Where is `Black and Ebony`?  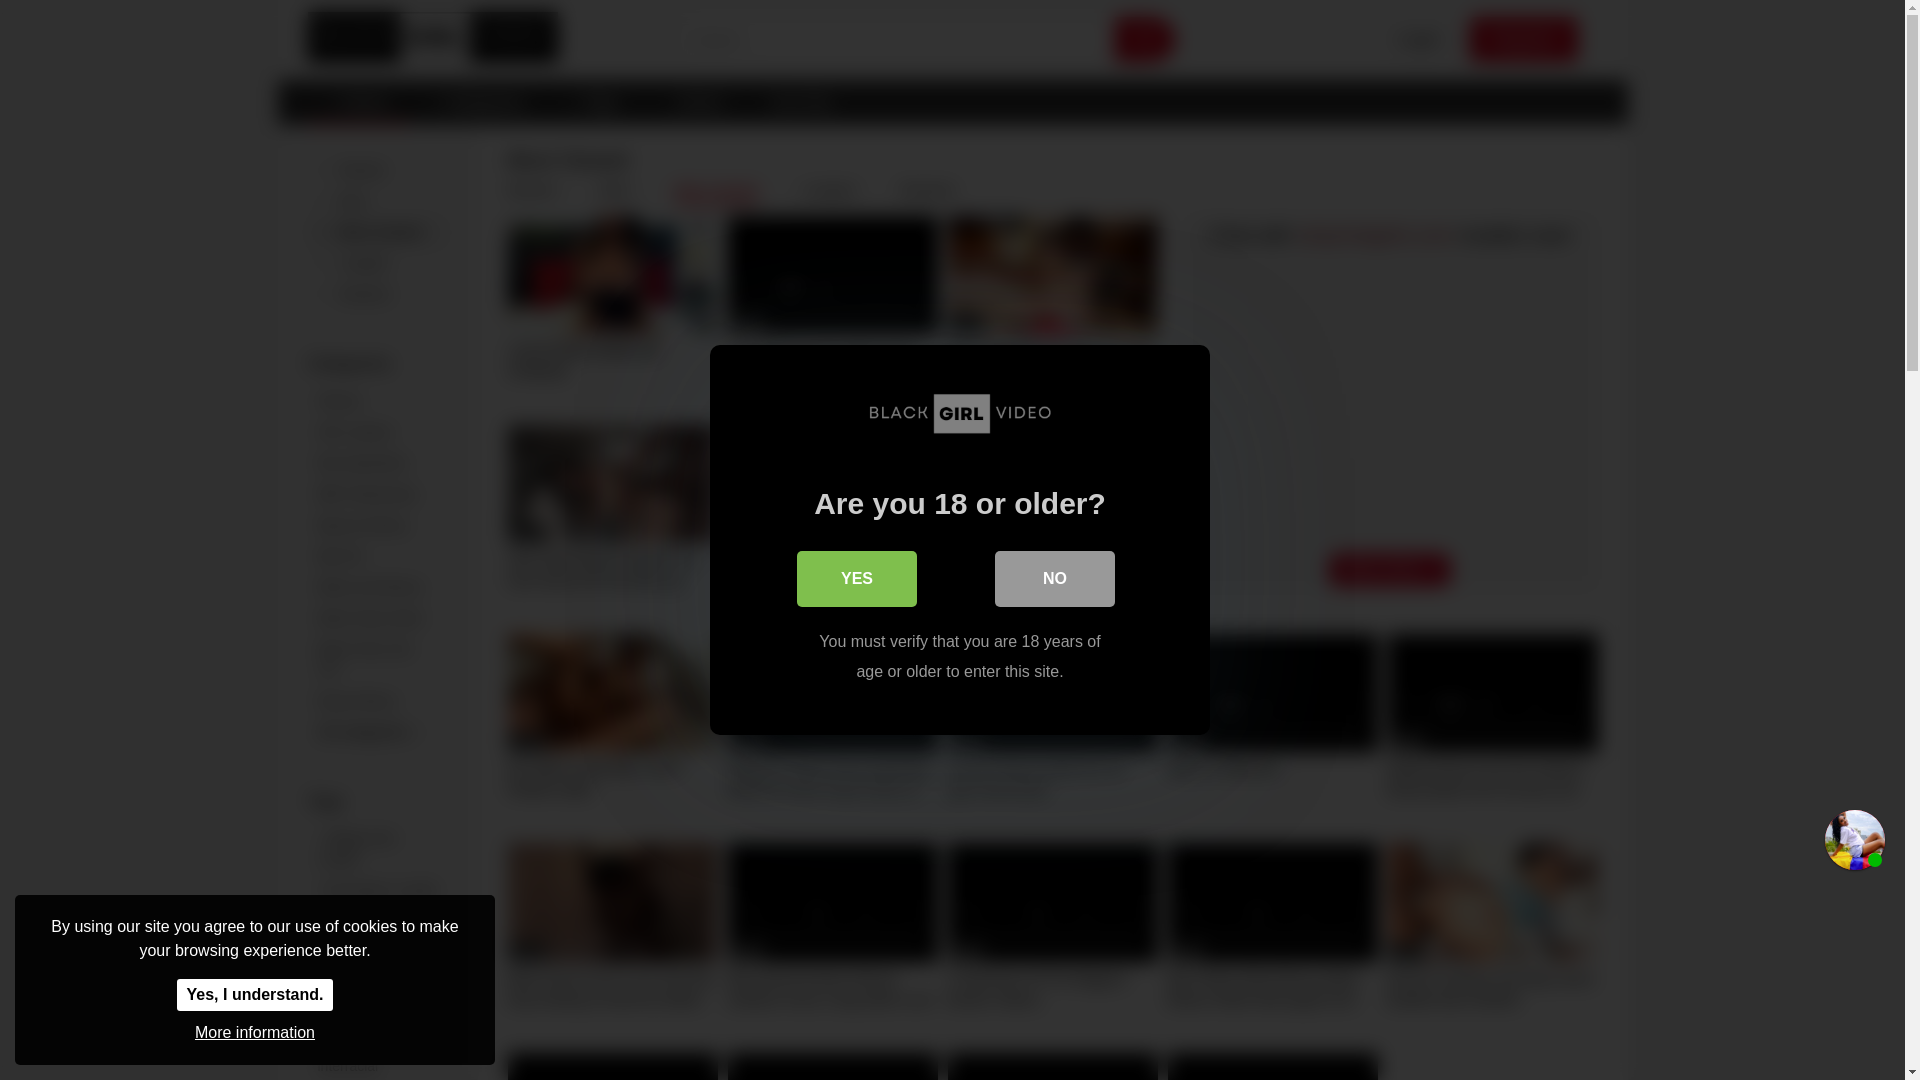
Black and Ebony is located at coordinates (377, 587).